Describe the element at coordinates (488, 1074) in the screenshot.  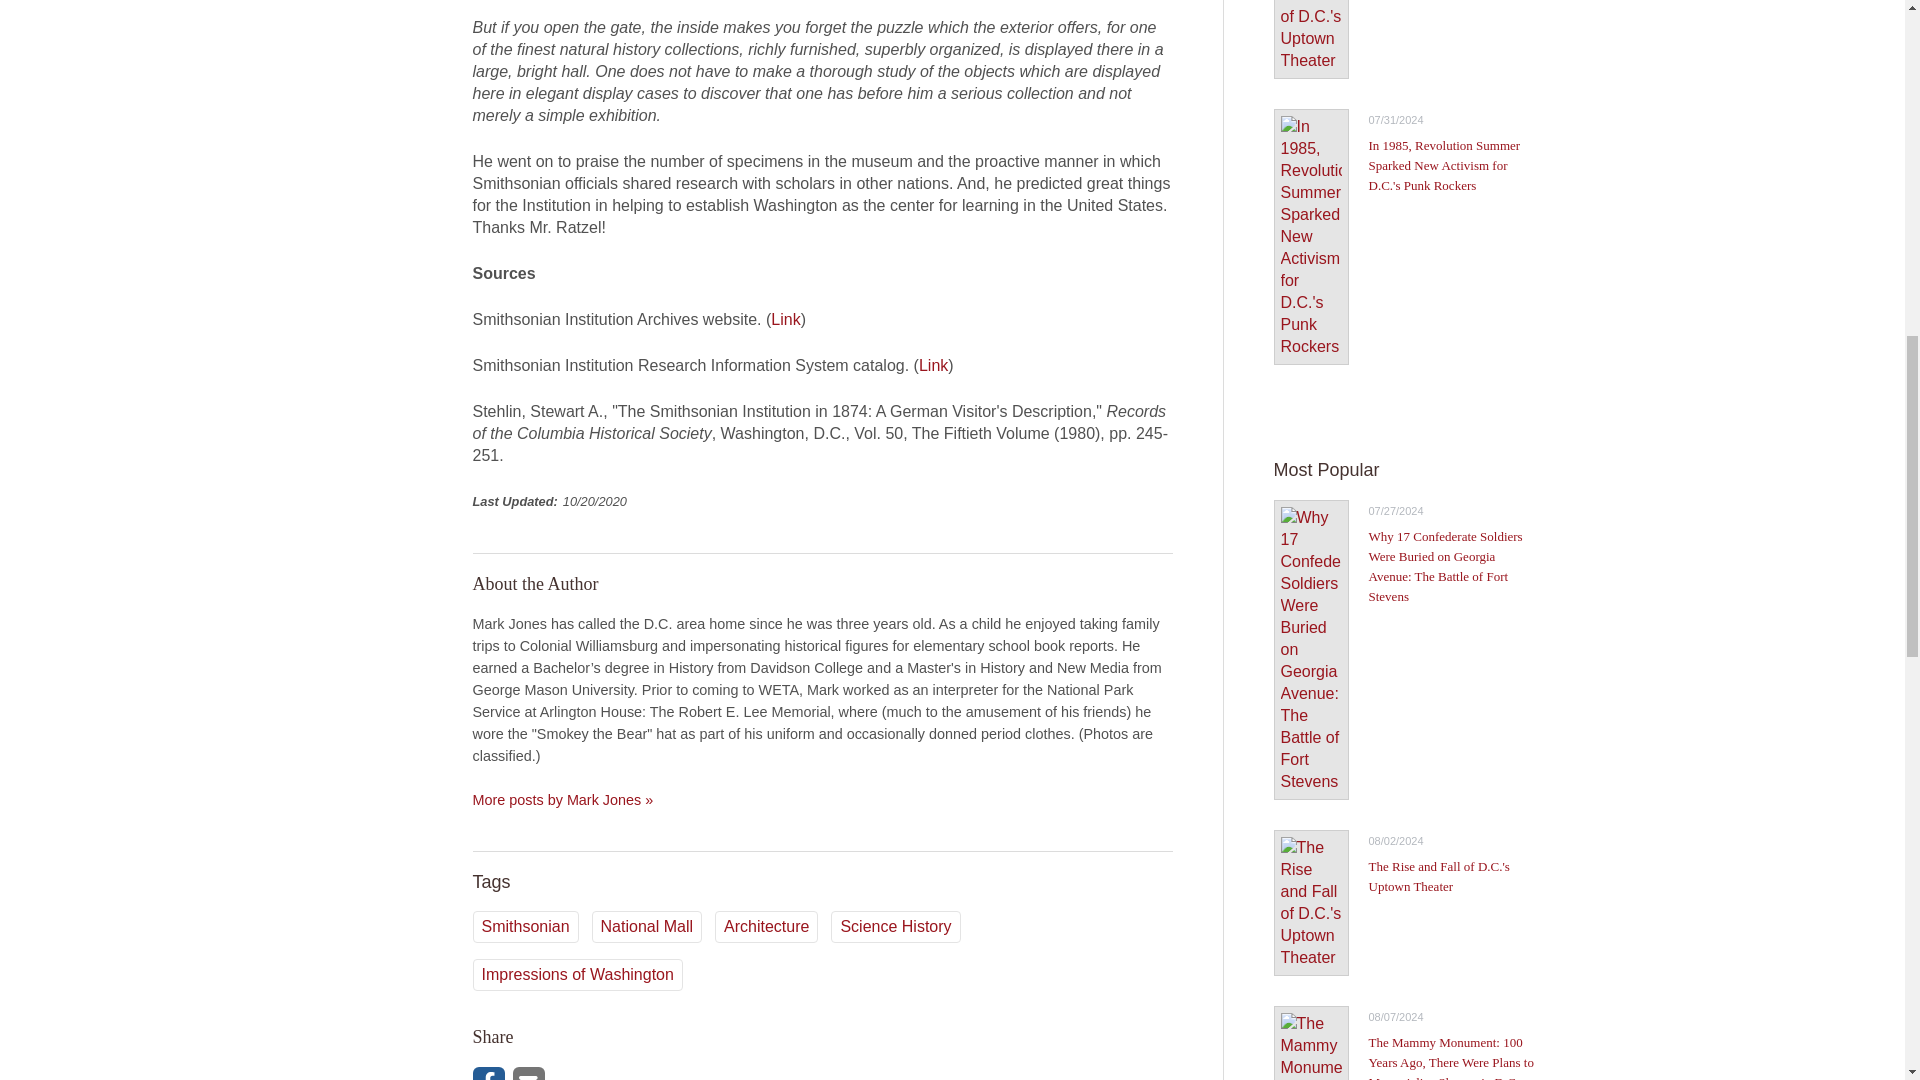
I see `Share by Facebook` at that location.